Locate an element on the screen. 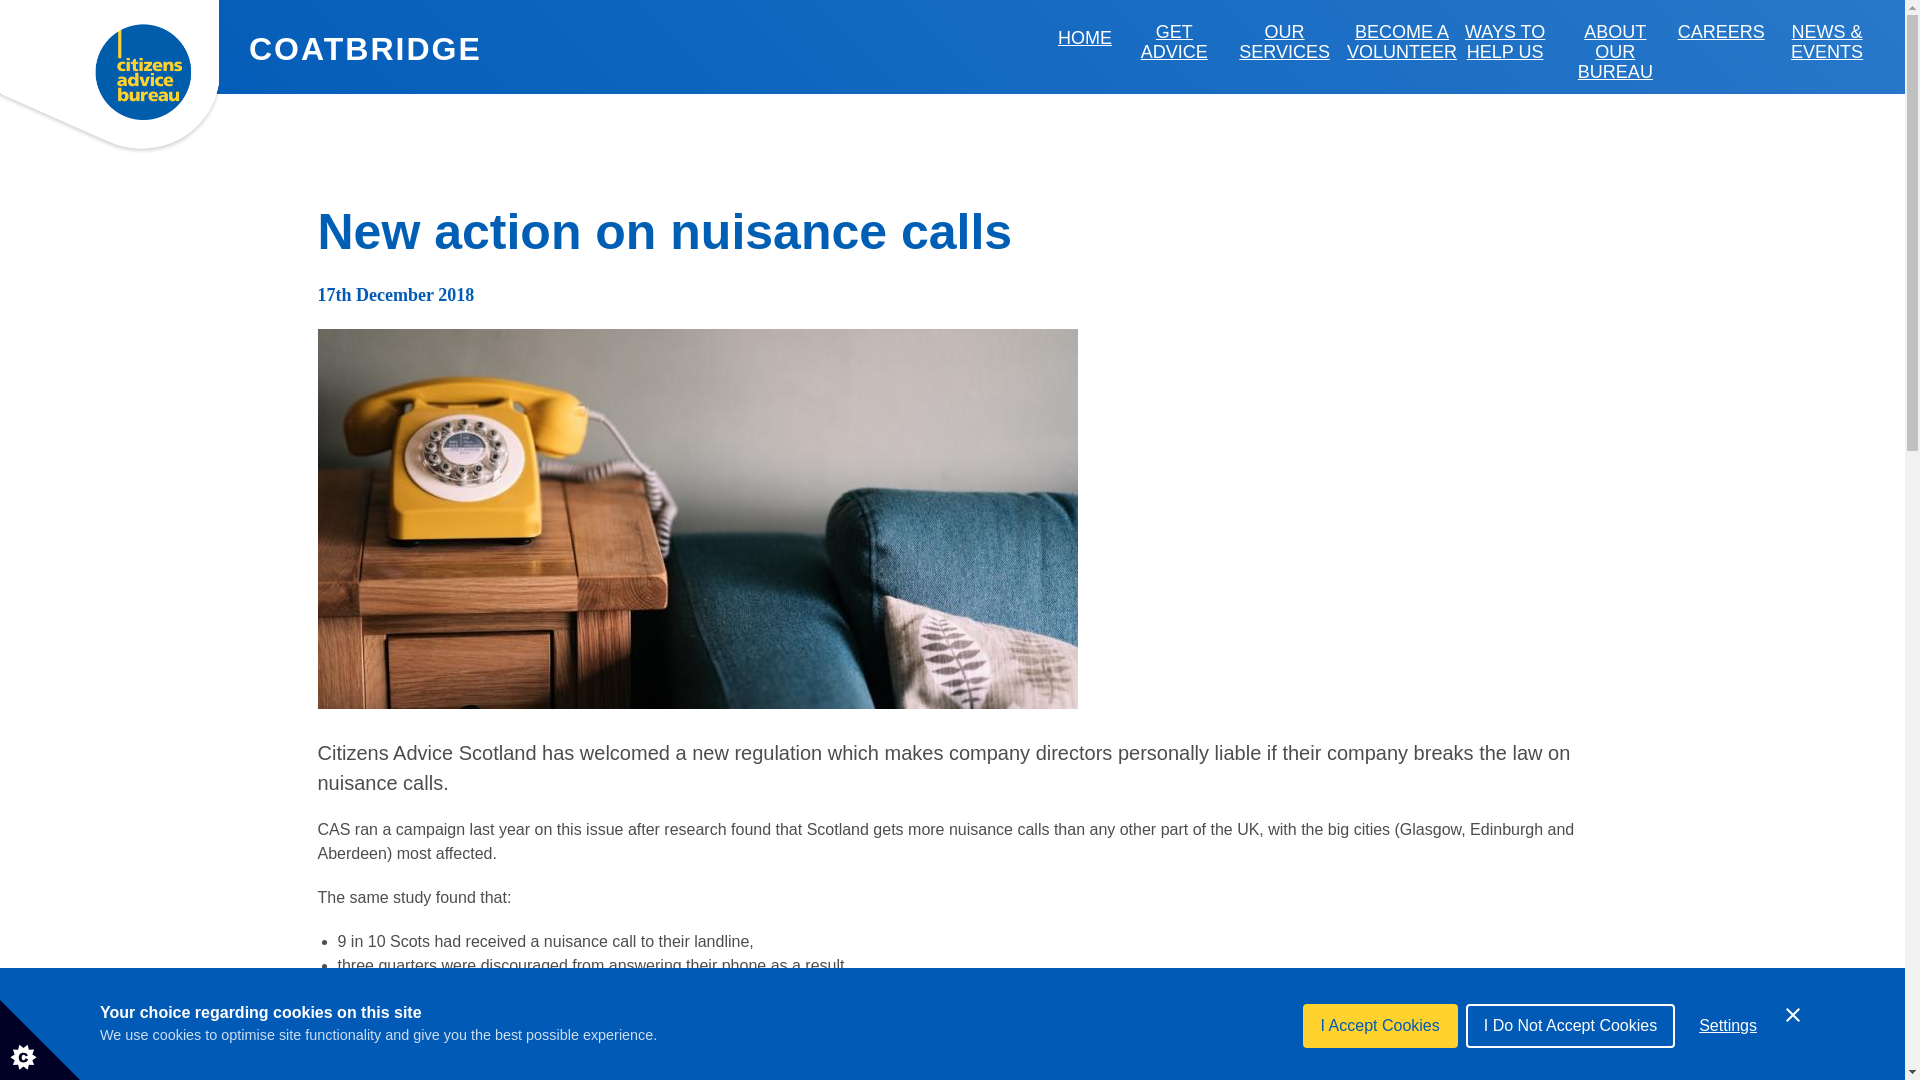  CAREERS is located at coordinates (1721, 31).